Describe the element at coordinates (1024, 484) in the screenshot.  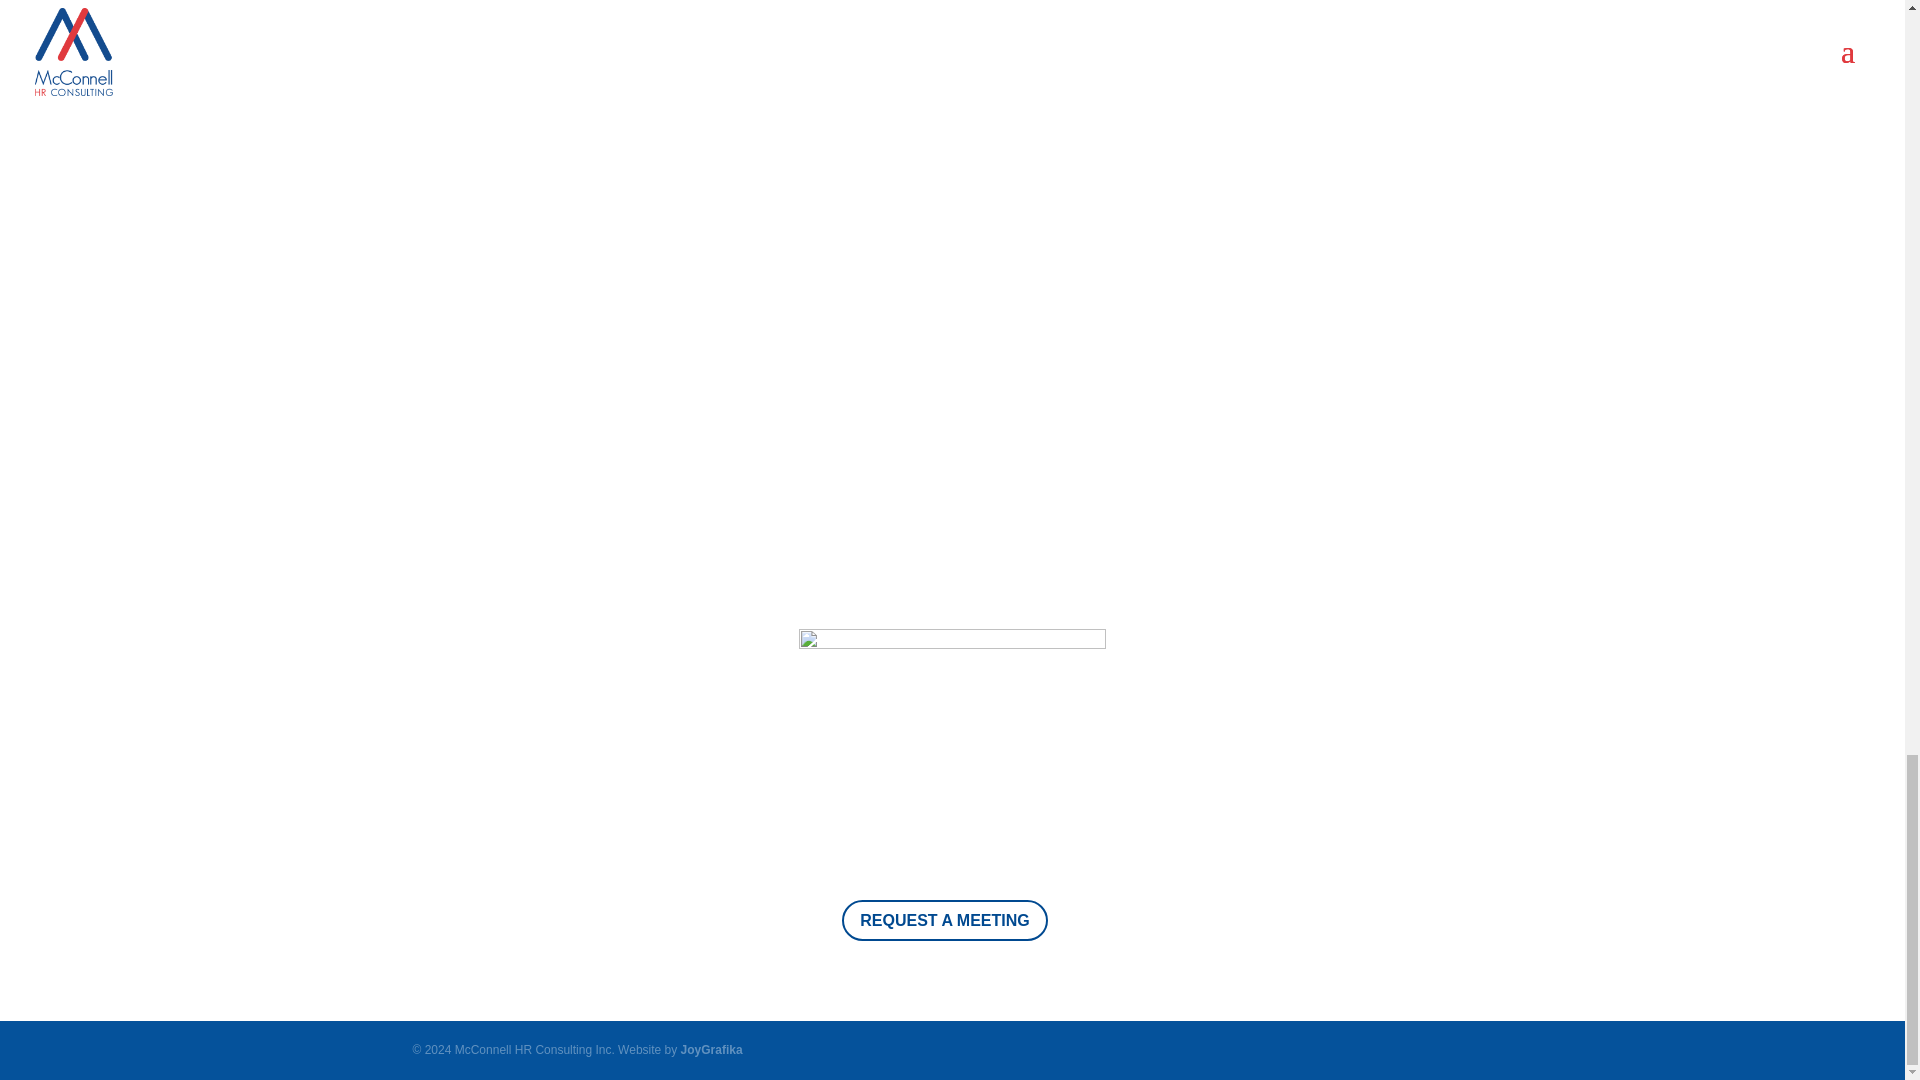
I see `Compensation Management` at that location.